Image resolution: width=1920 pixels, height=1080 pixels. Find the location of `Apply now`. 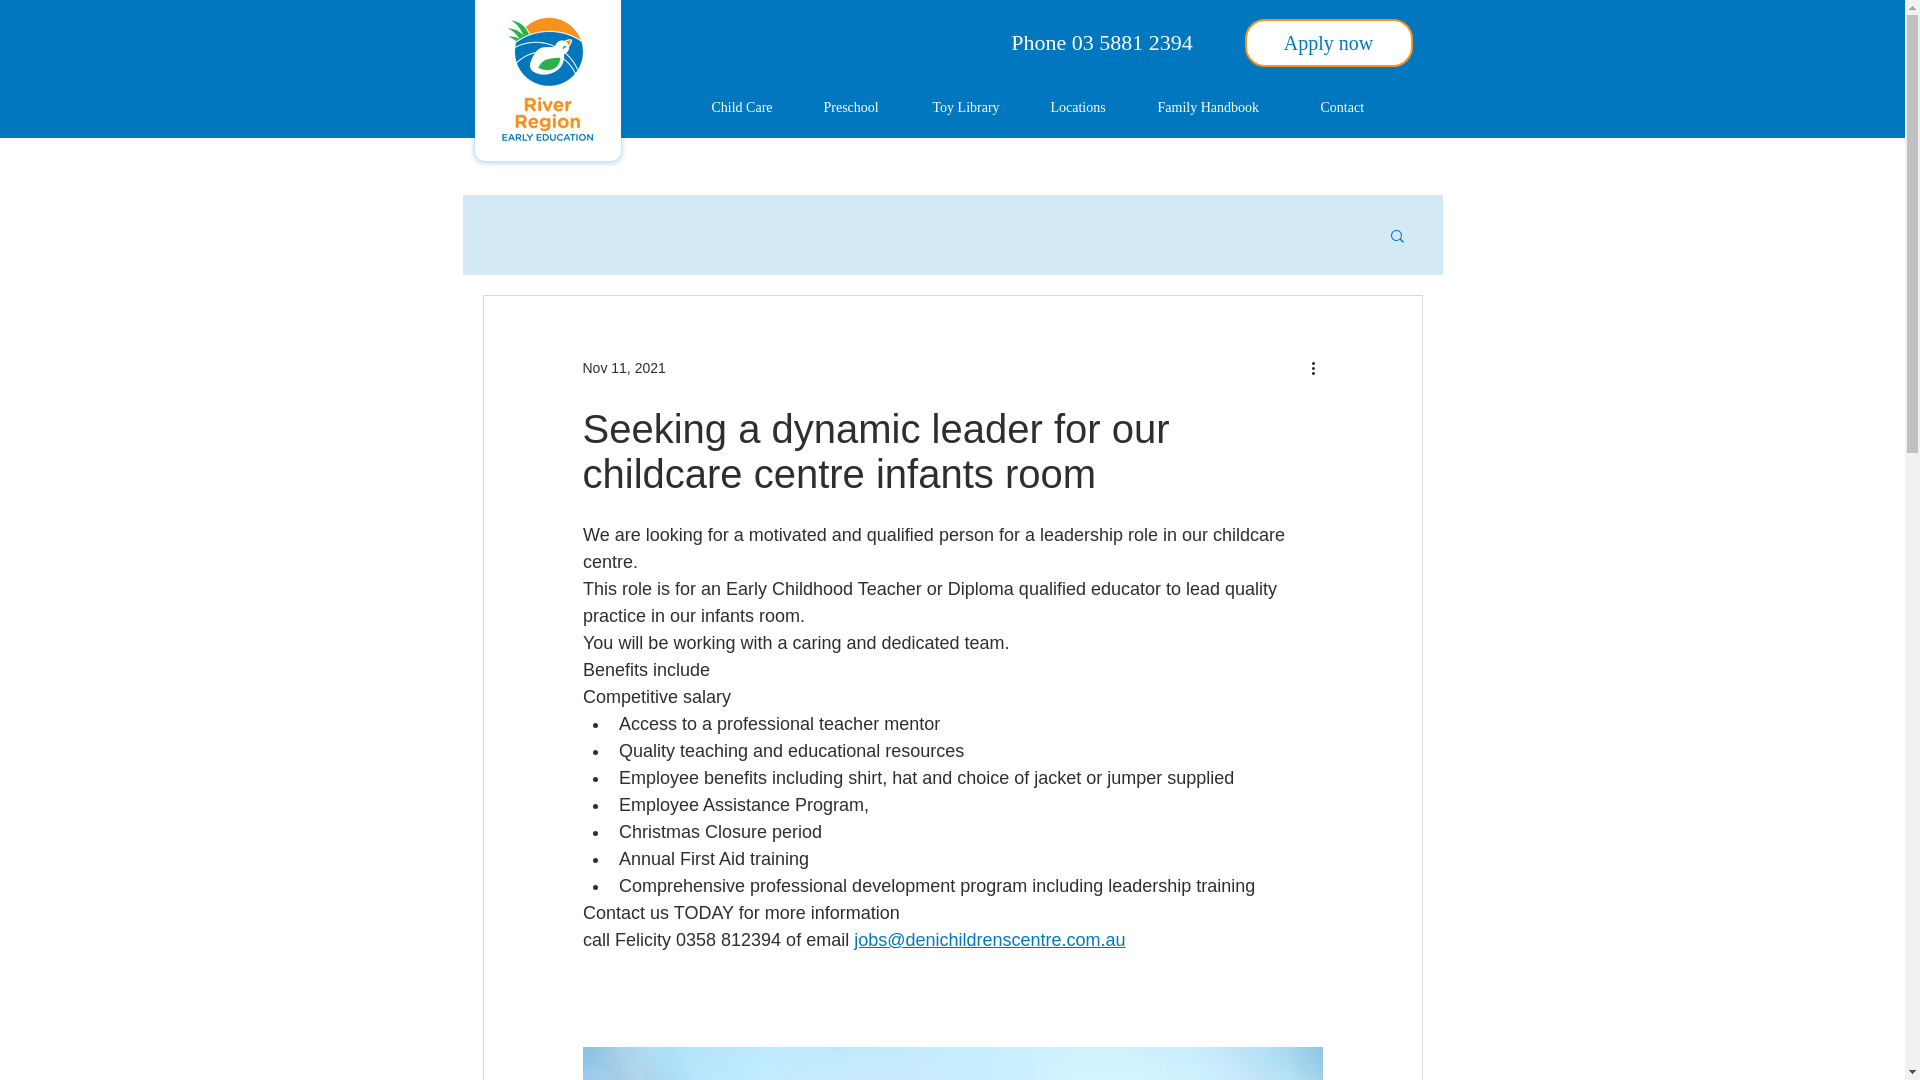

Apply now is located at coordinates (1328, 42).